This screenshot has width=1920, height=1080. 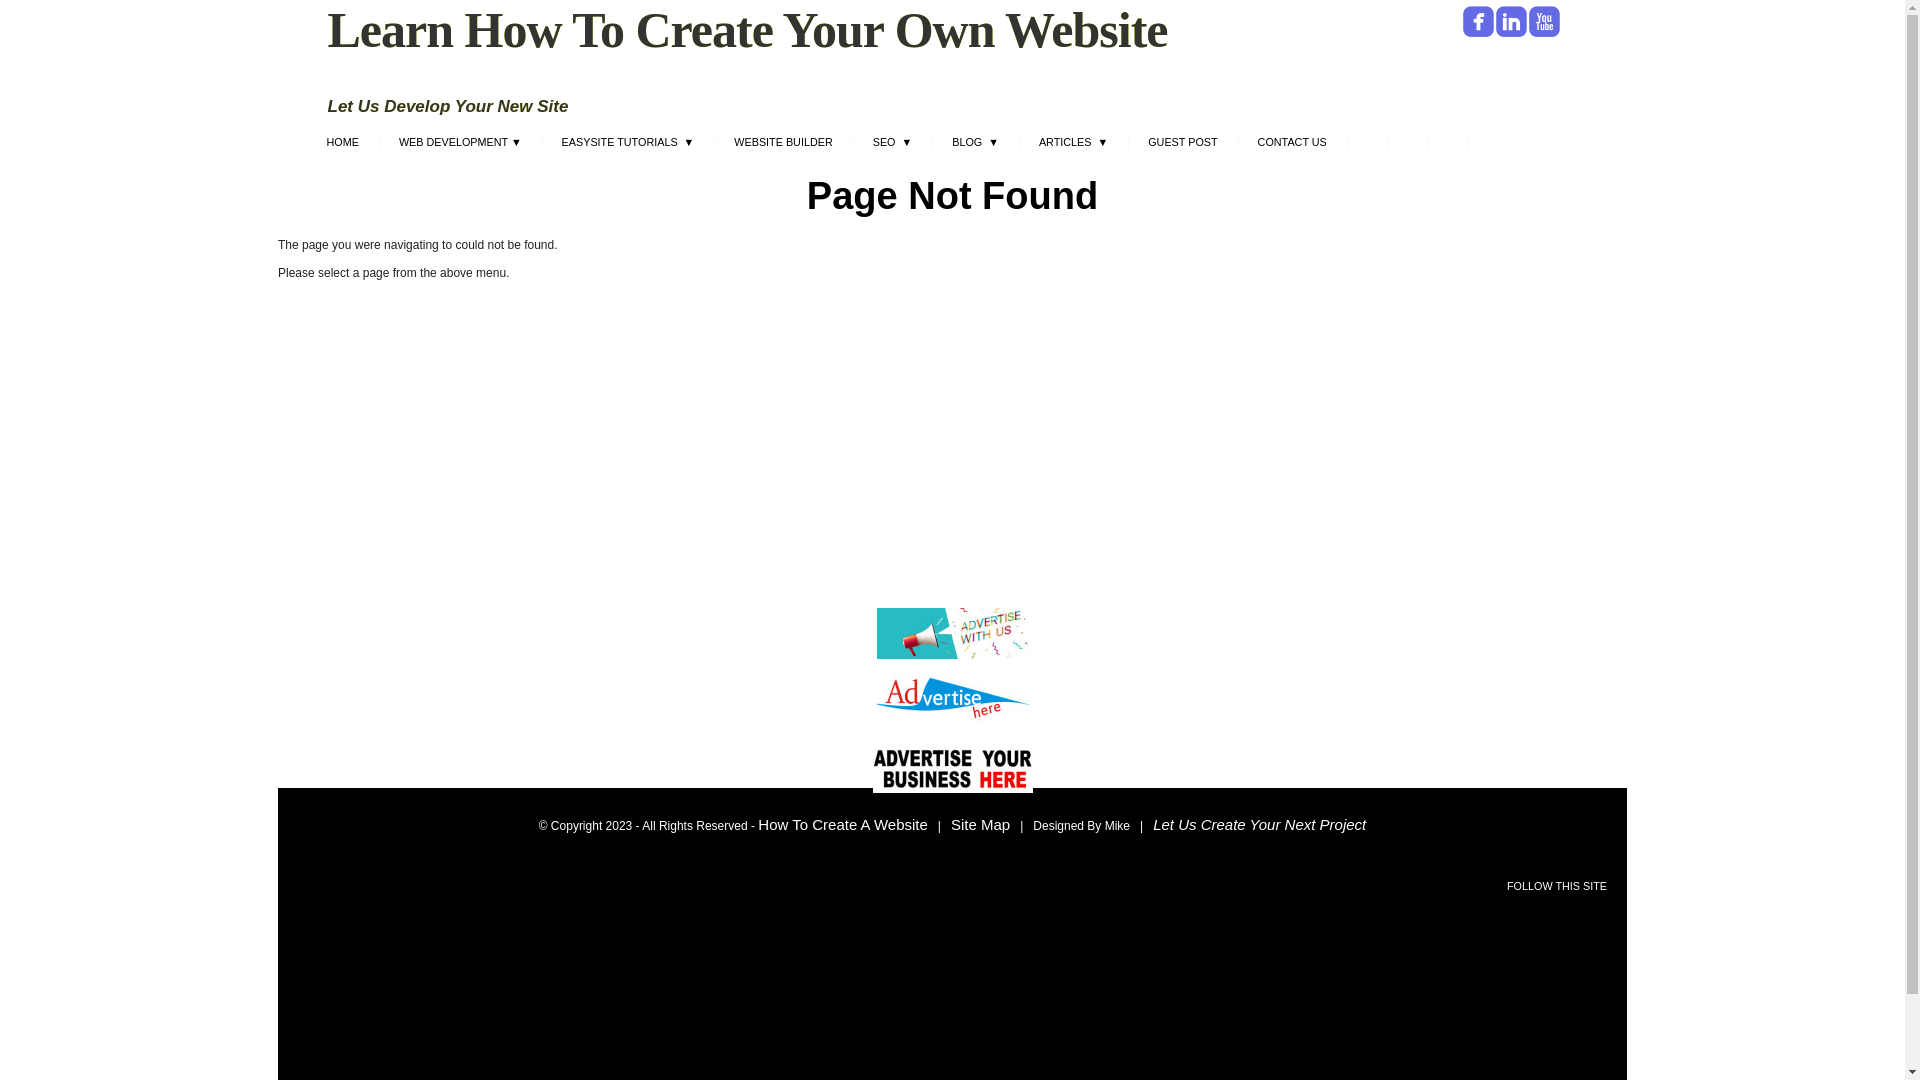 What do you see at coordinates (460, 145) in the screenshot?
I see `WEB DEVELOPMENT` at bounding box center [460, 145].